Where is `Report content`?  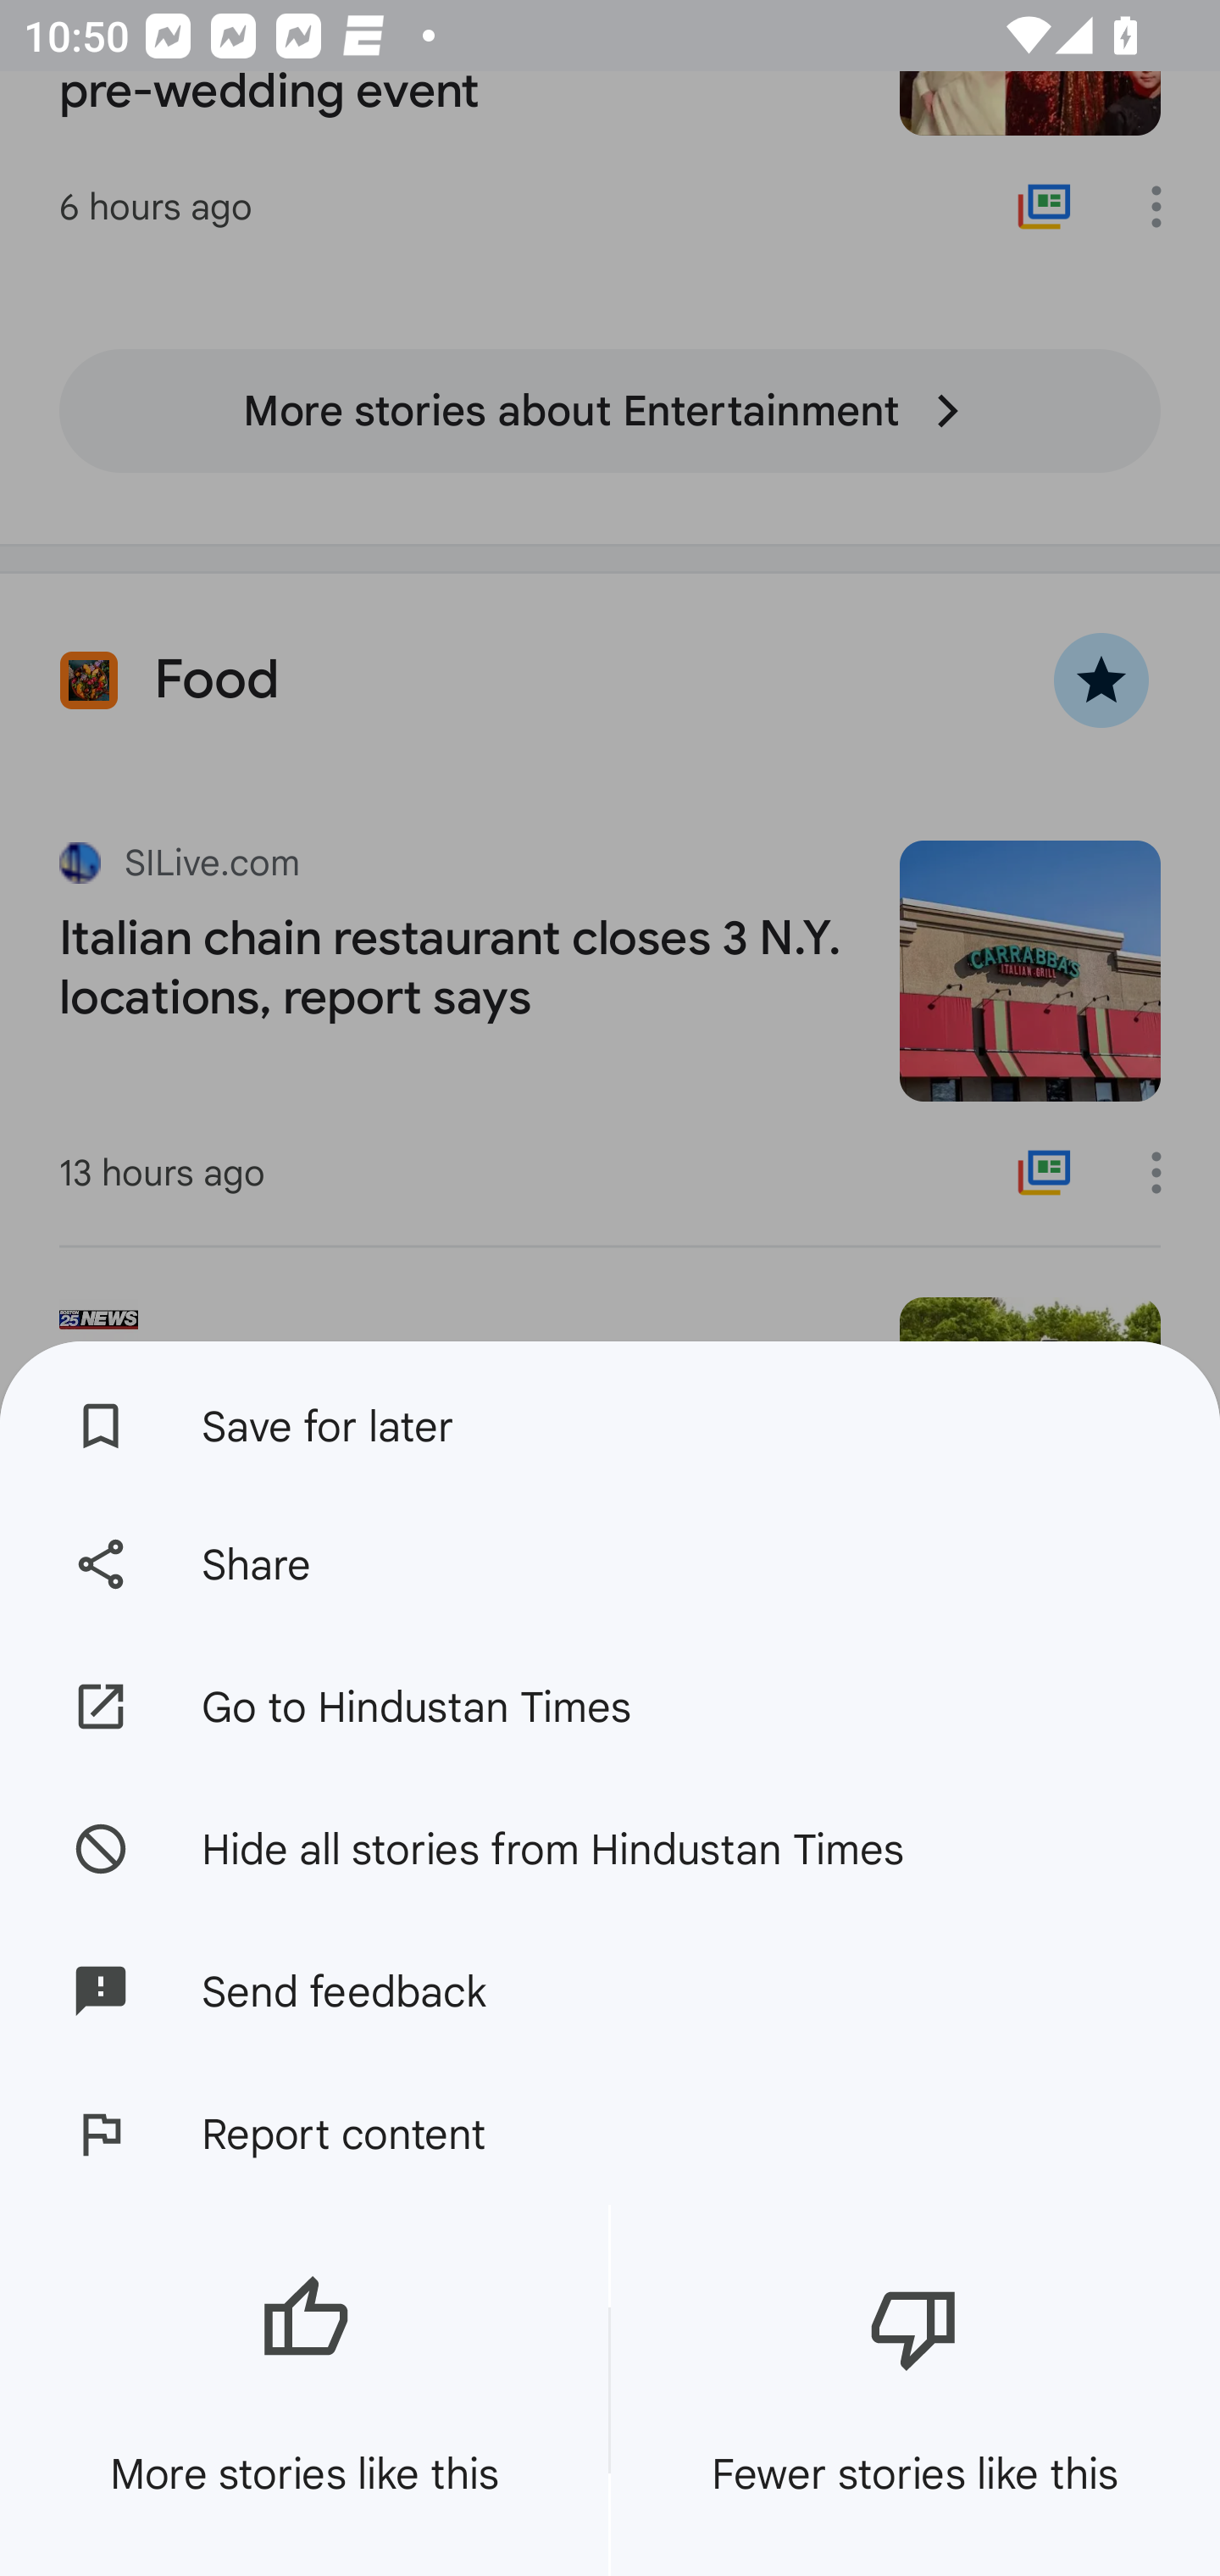
Report content is located at coordinates (610, 2134).